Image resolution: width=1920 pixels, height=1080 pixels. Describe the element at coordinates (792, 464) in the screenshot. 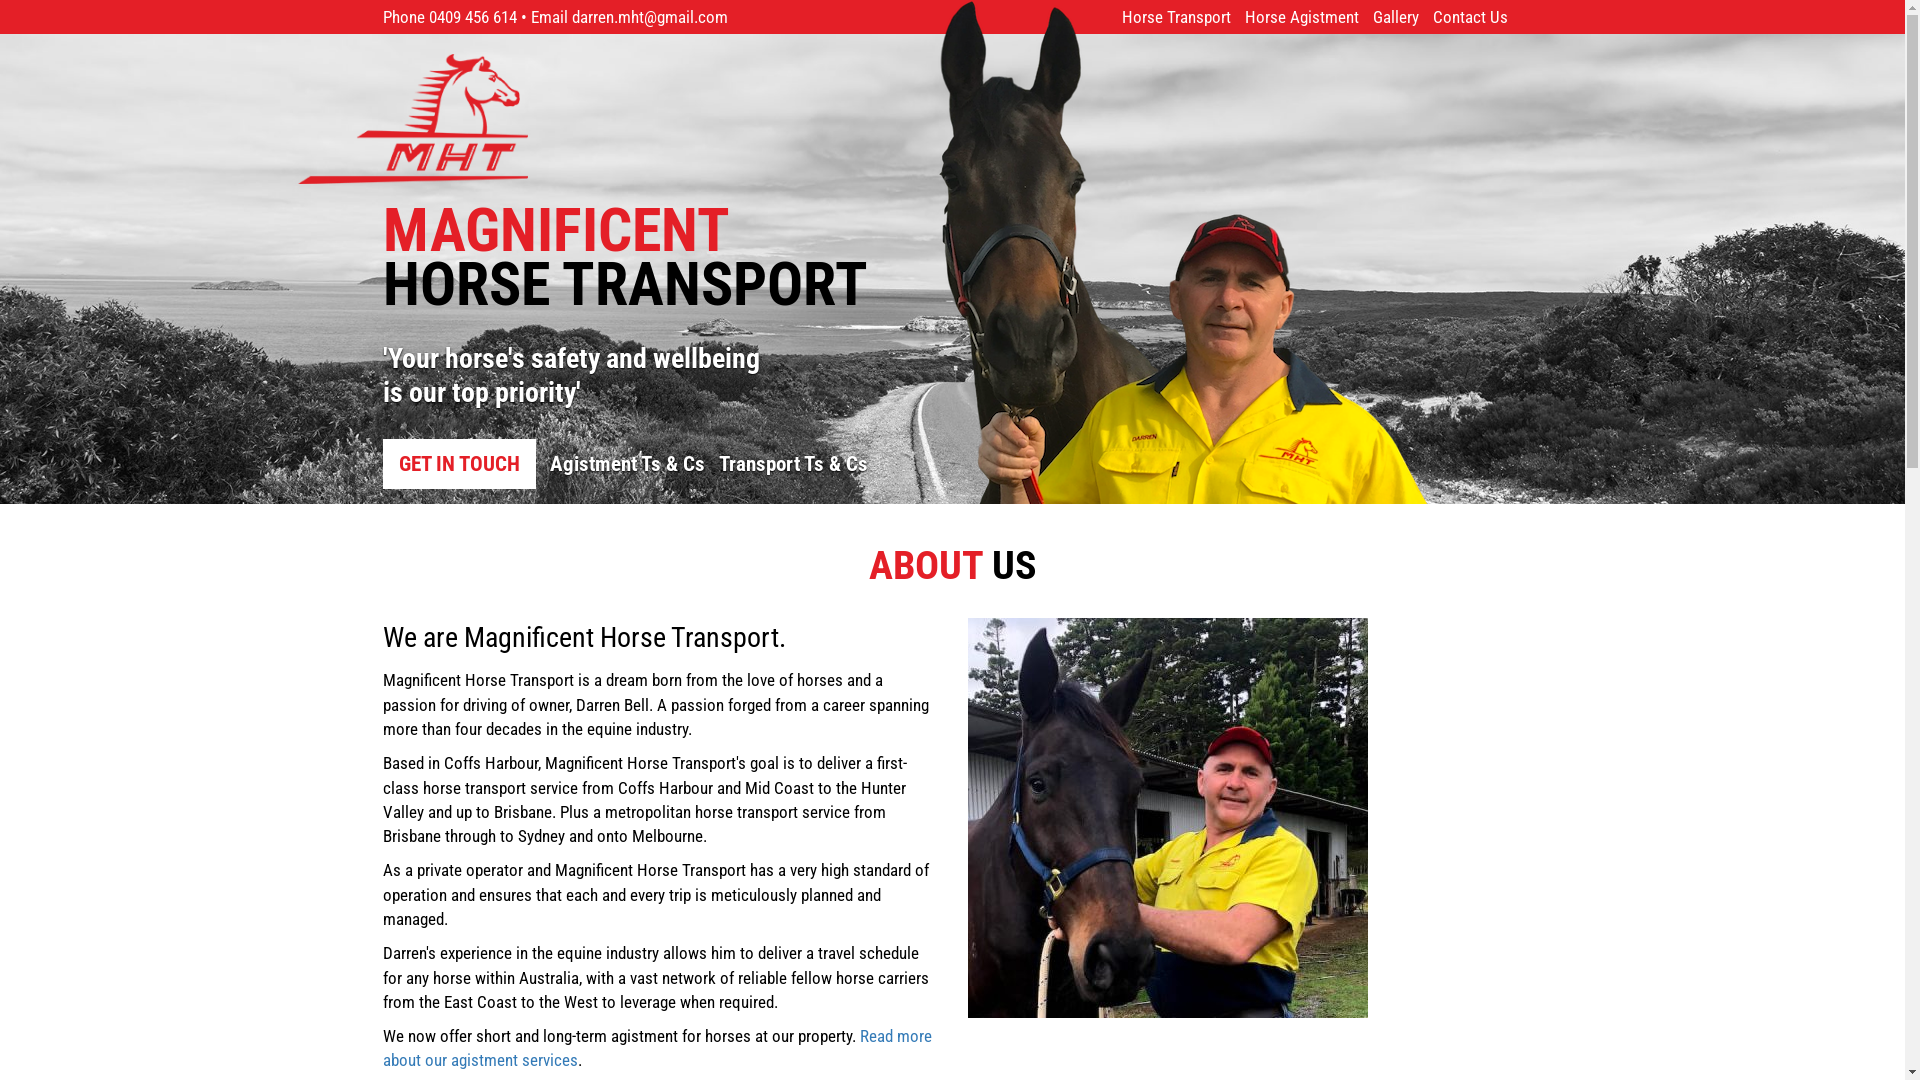

I see `Transport Ts & Cs` at that location.